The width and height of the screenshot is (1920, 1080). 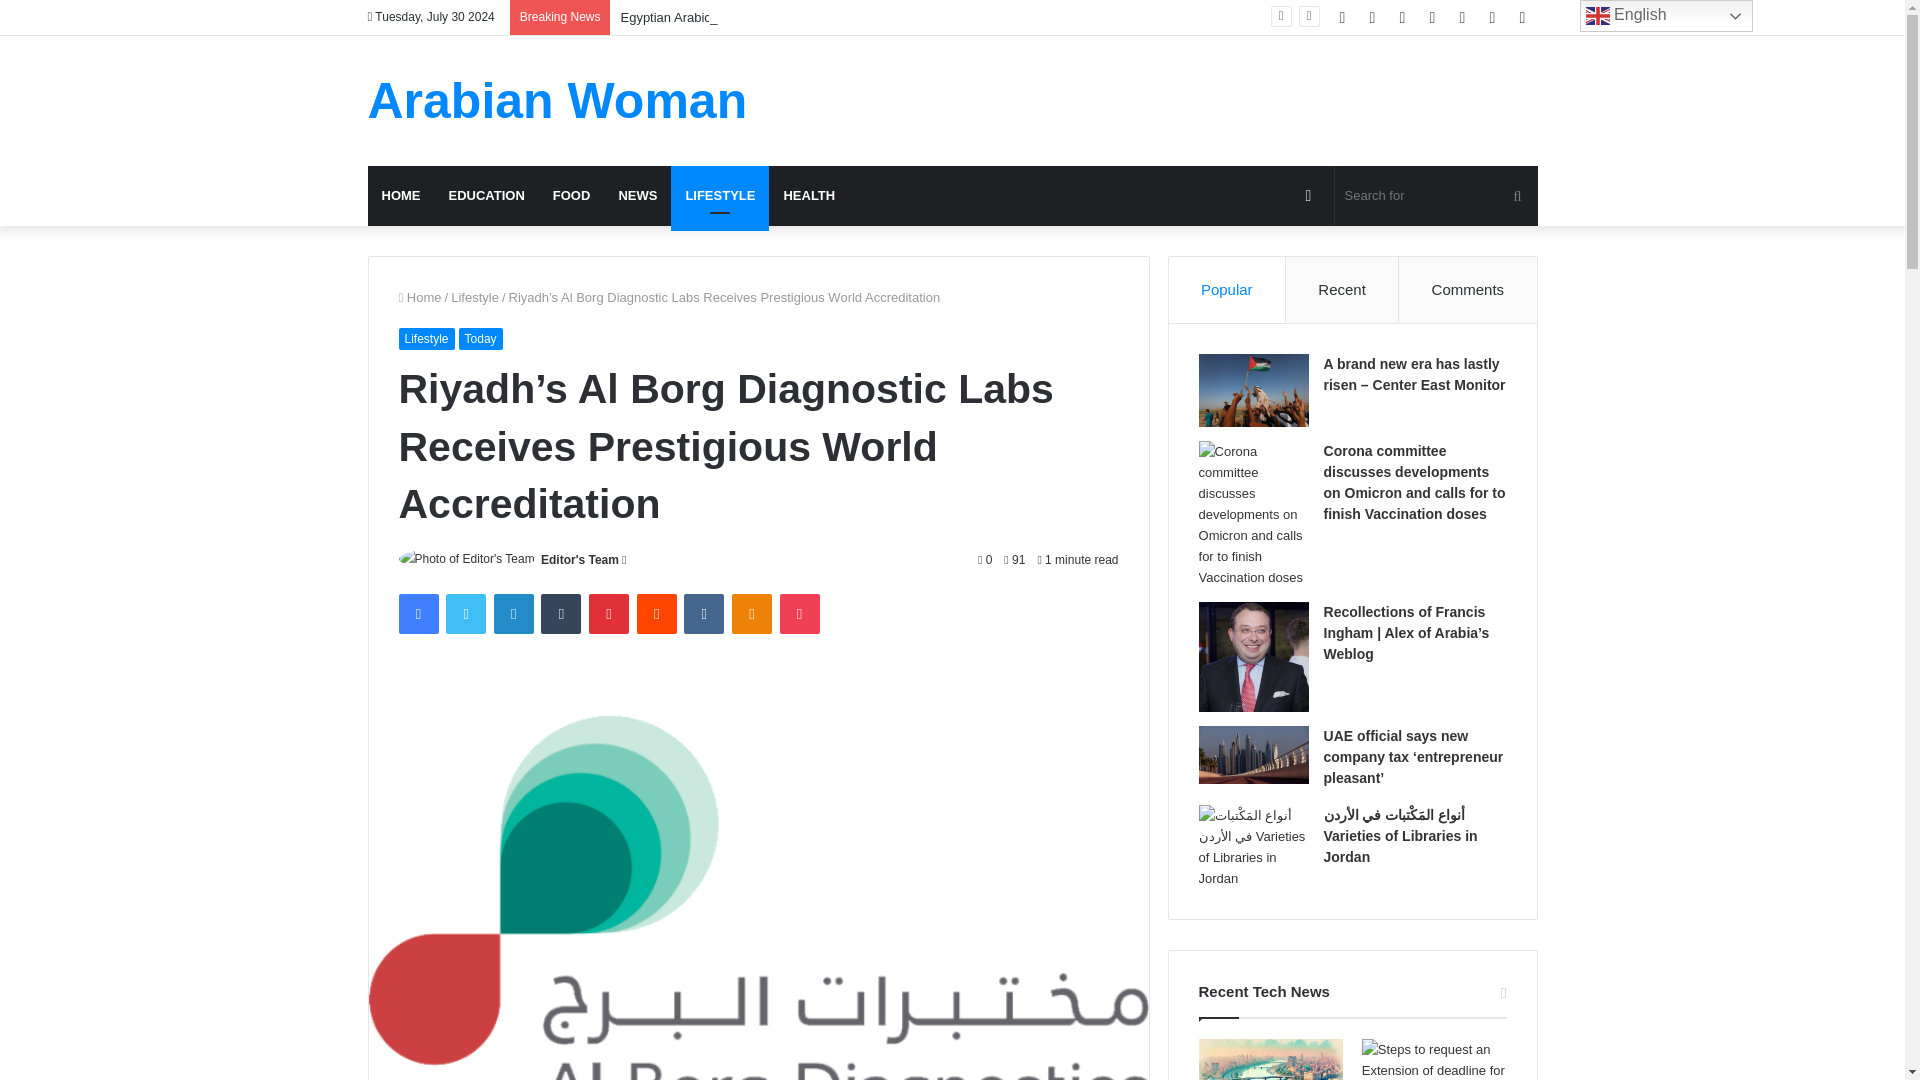 I want to click on Arabian Woman, so click(x=558, y=100).